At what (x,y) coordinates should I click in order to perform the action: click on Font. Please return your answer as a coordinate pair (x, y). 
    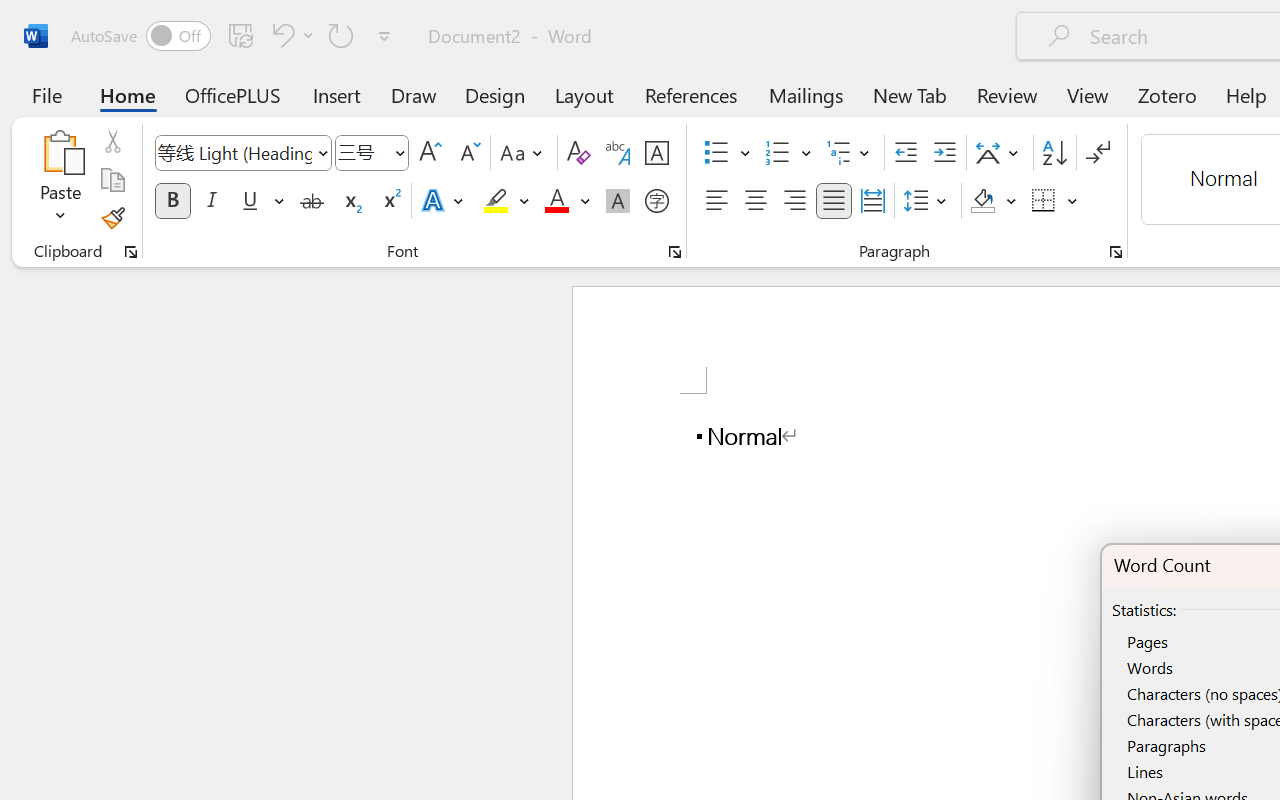
    Looking at the image, I should click on (242, 153).